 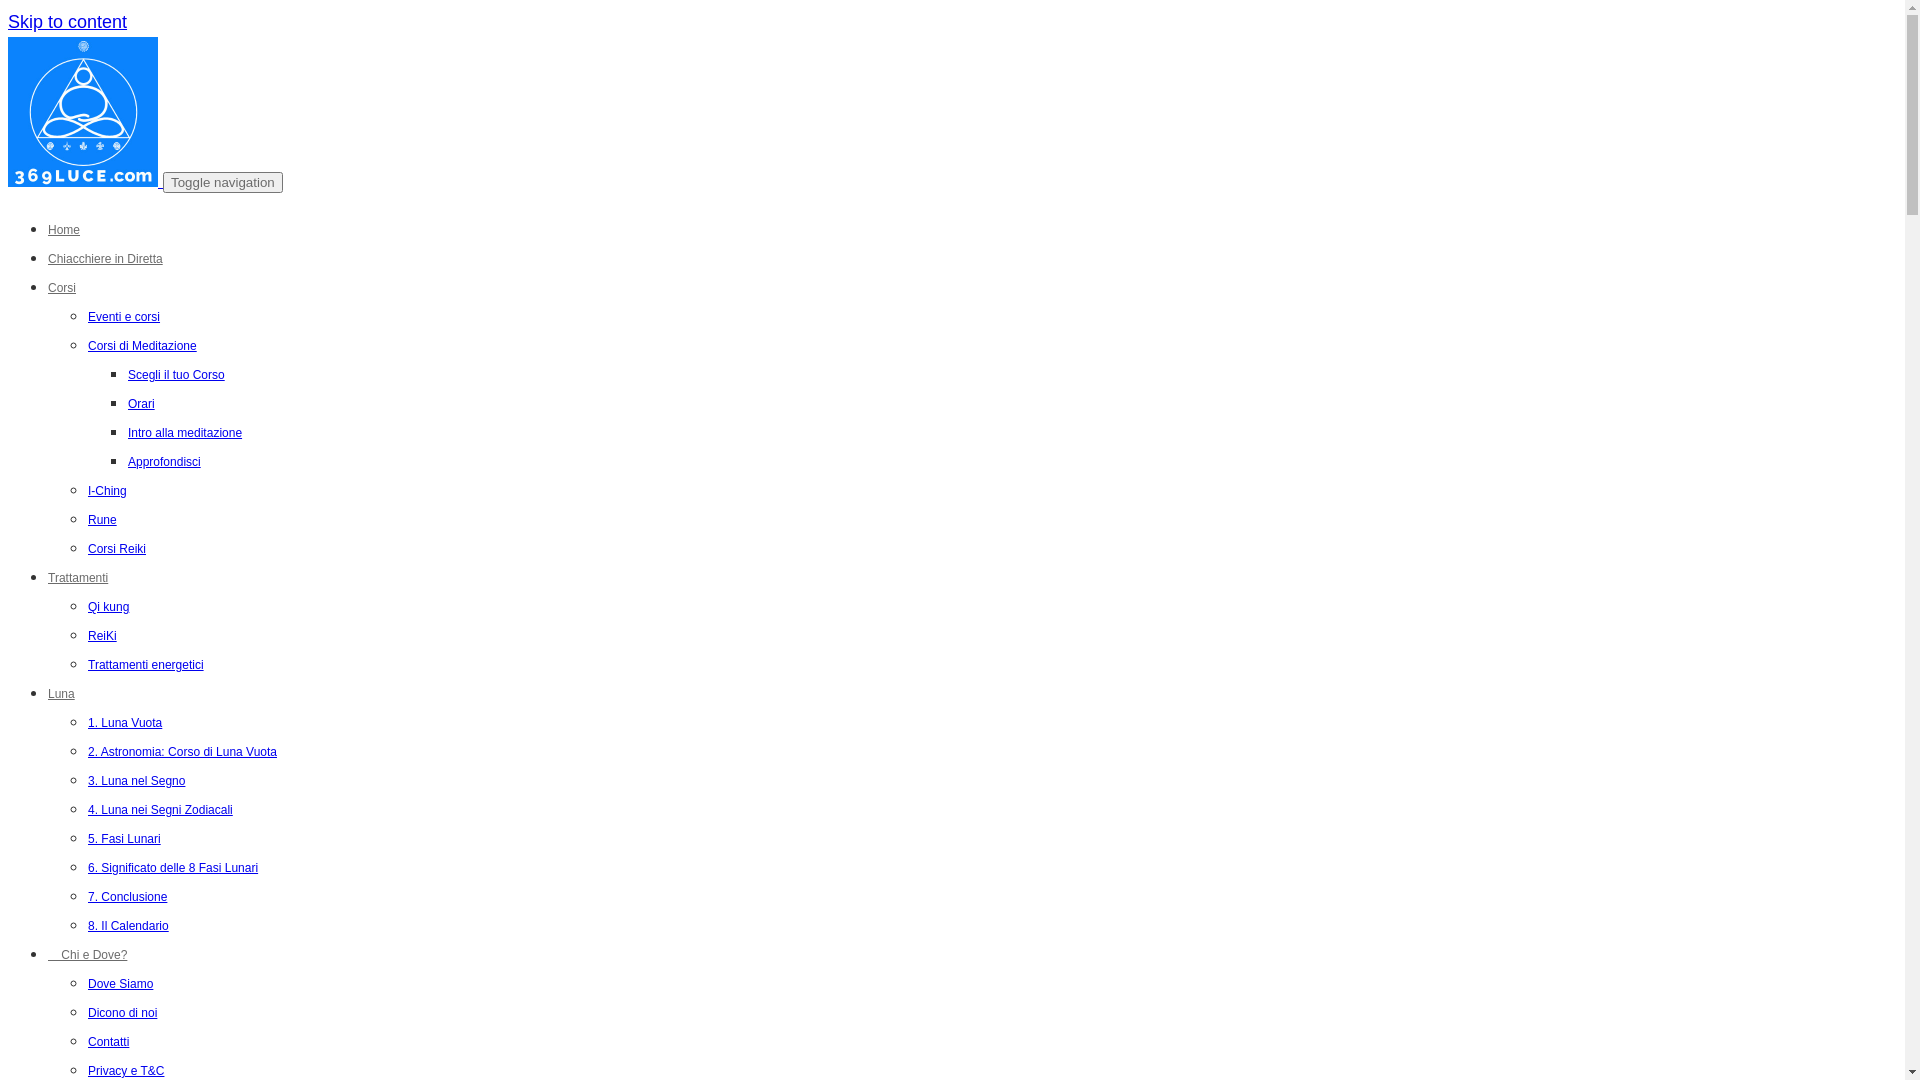 I want to click on Corsi, so click(x=62, y=288).